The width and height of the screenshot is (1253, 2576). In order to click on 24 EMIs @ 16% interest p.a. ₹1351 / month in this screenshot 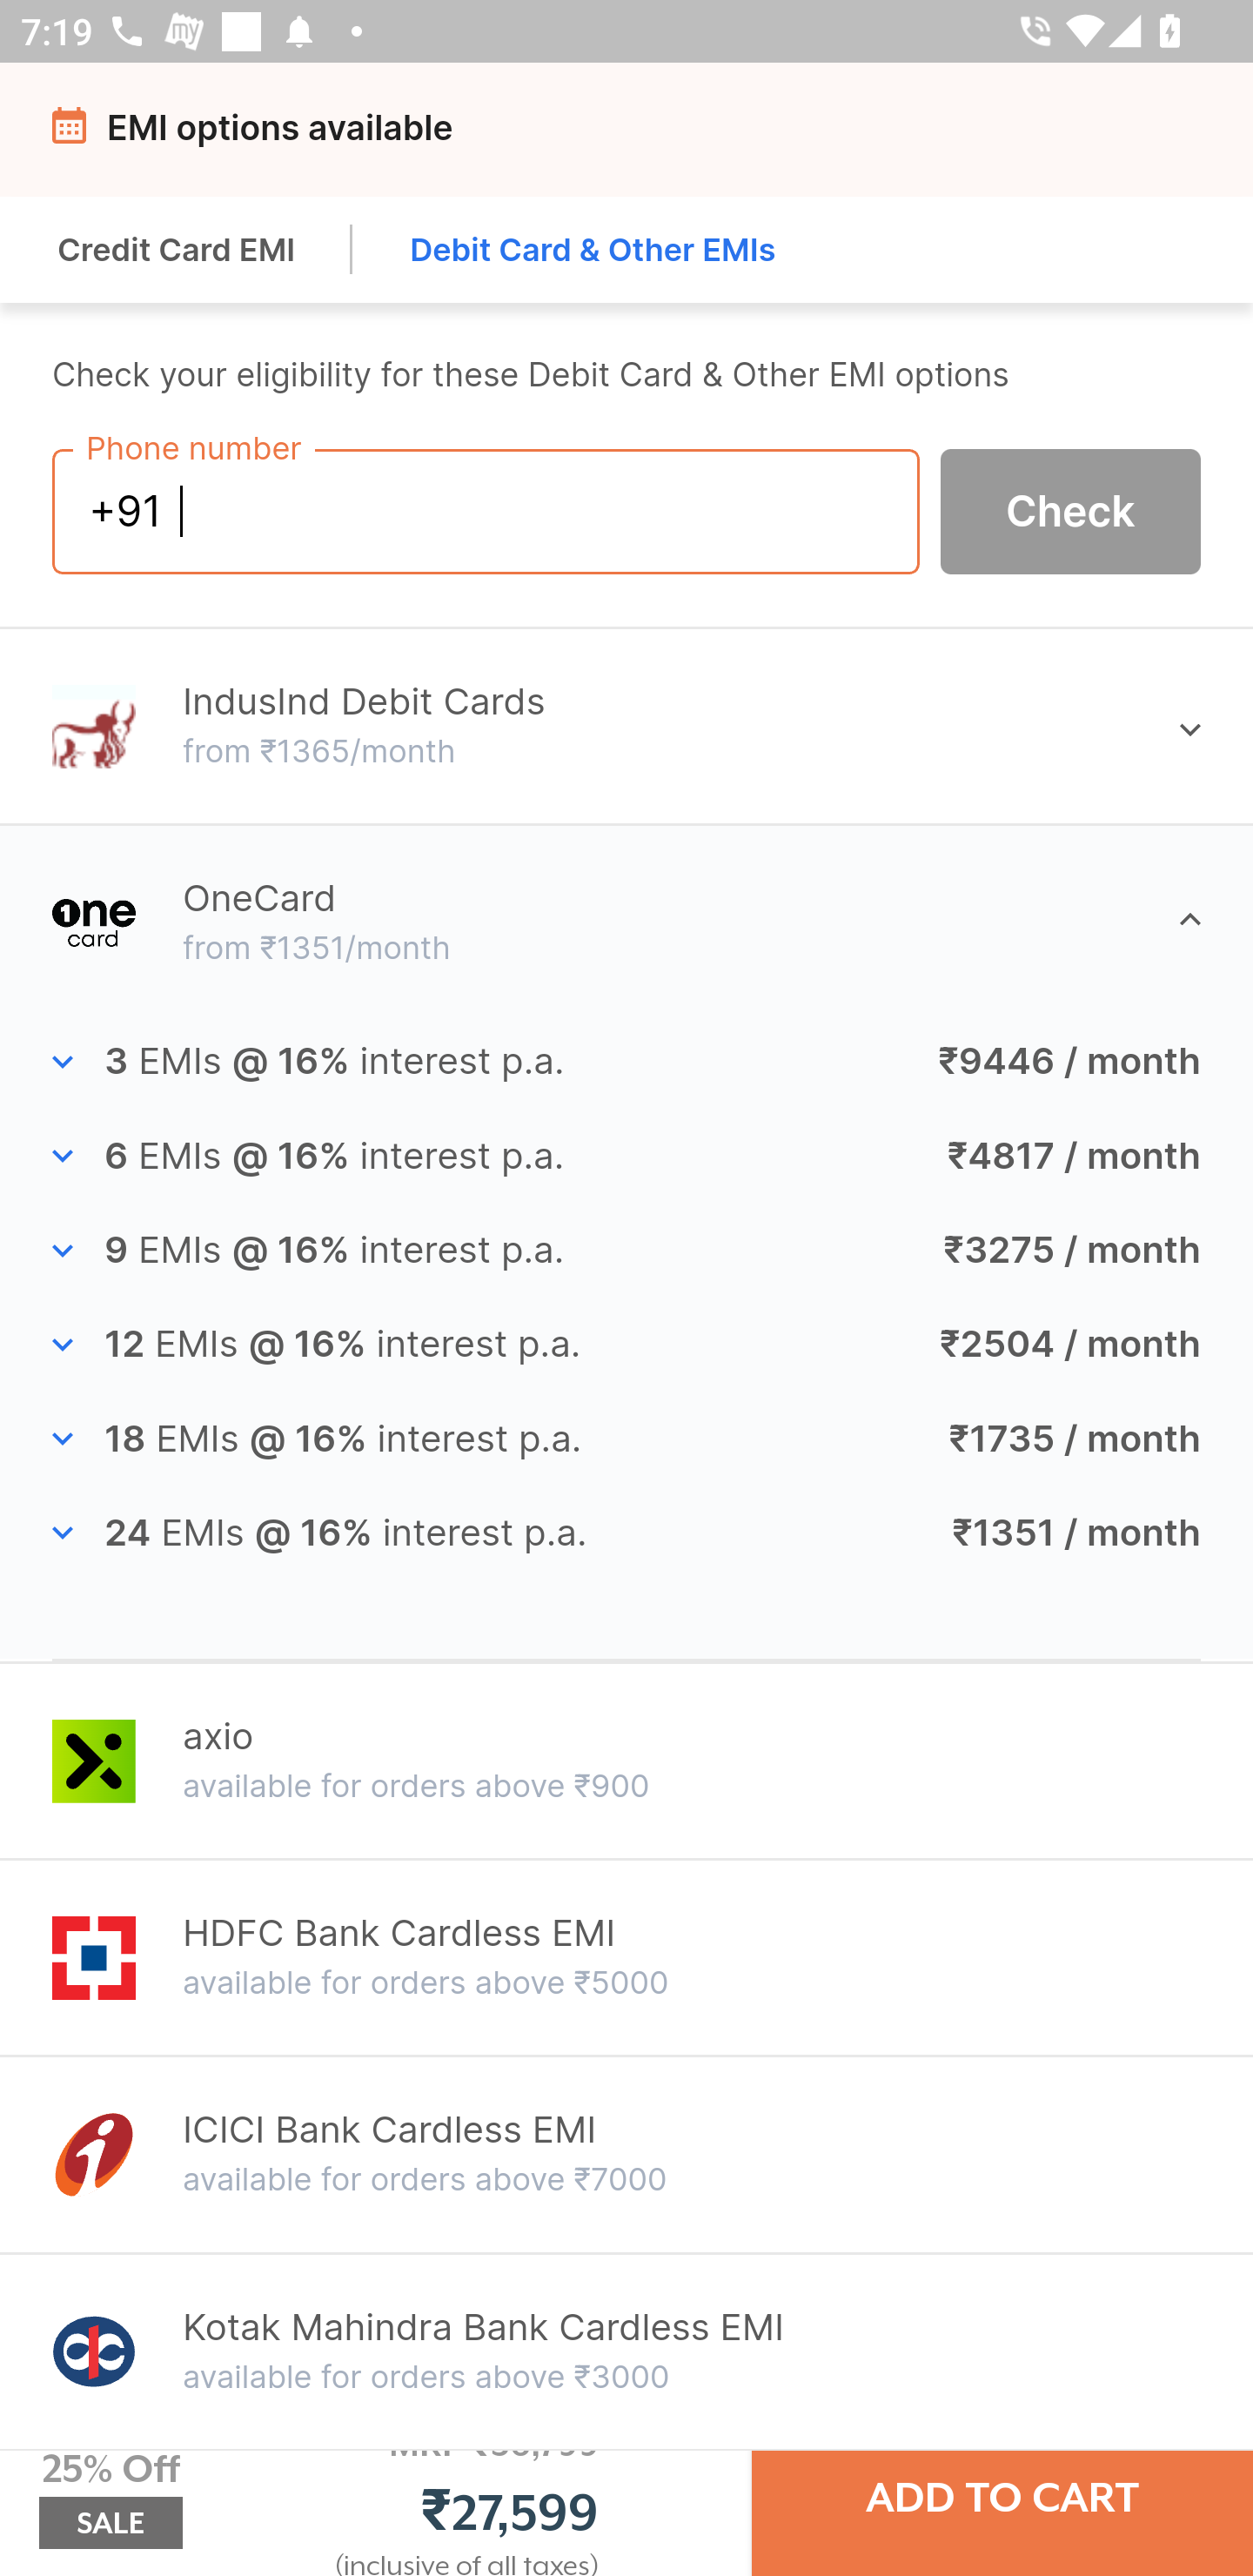, I will do `click(626, 1533)`.